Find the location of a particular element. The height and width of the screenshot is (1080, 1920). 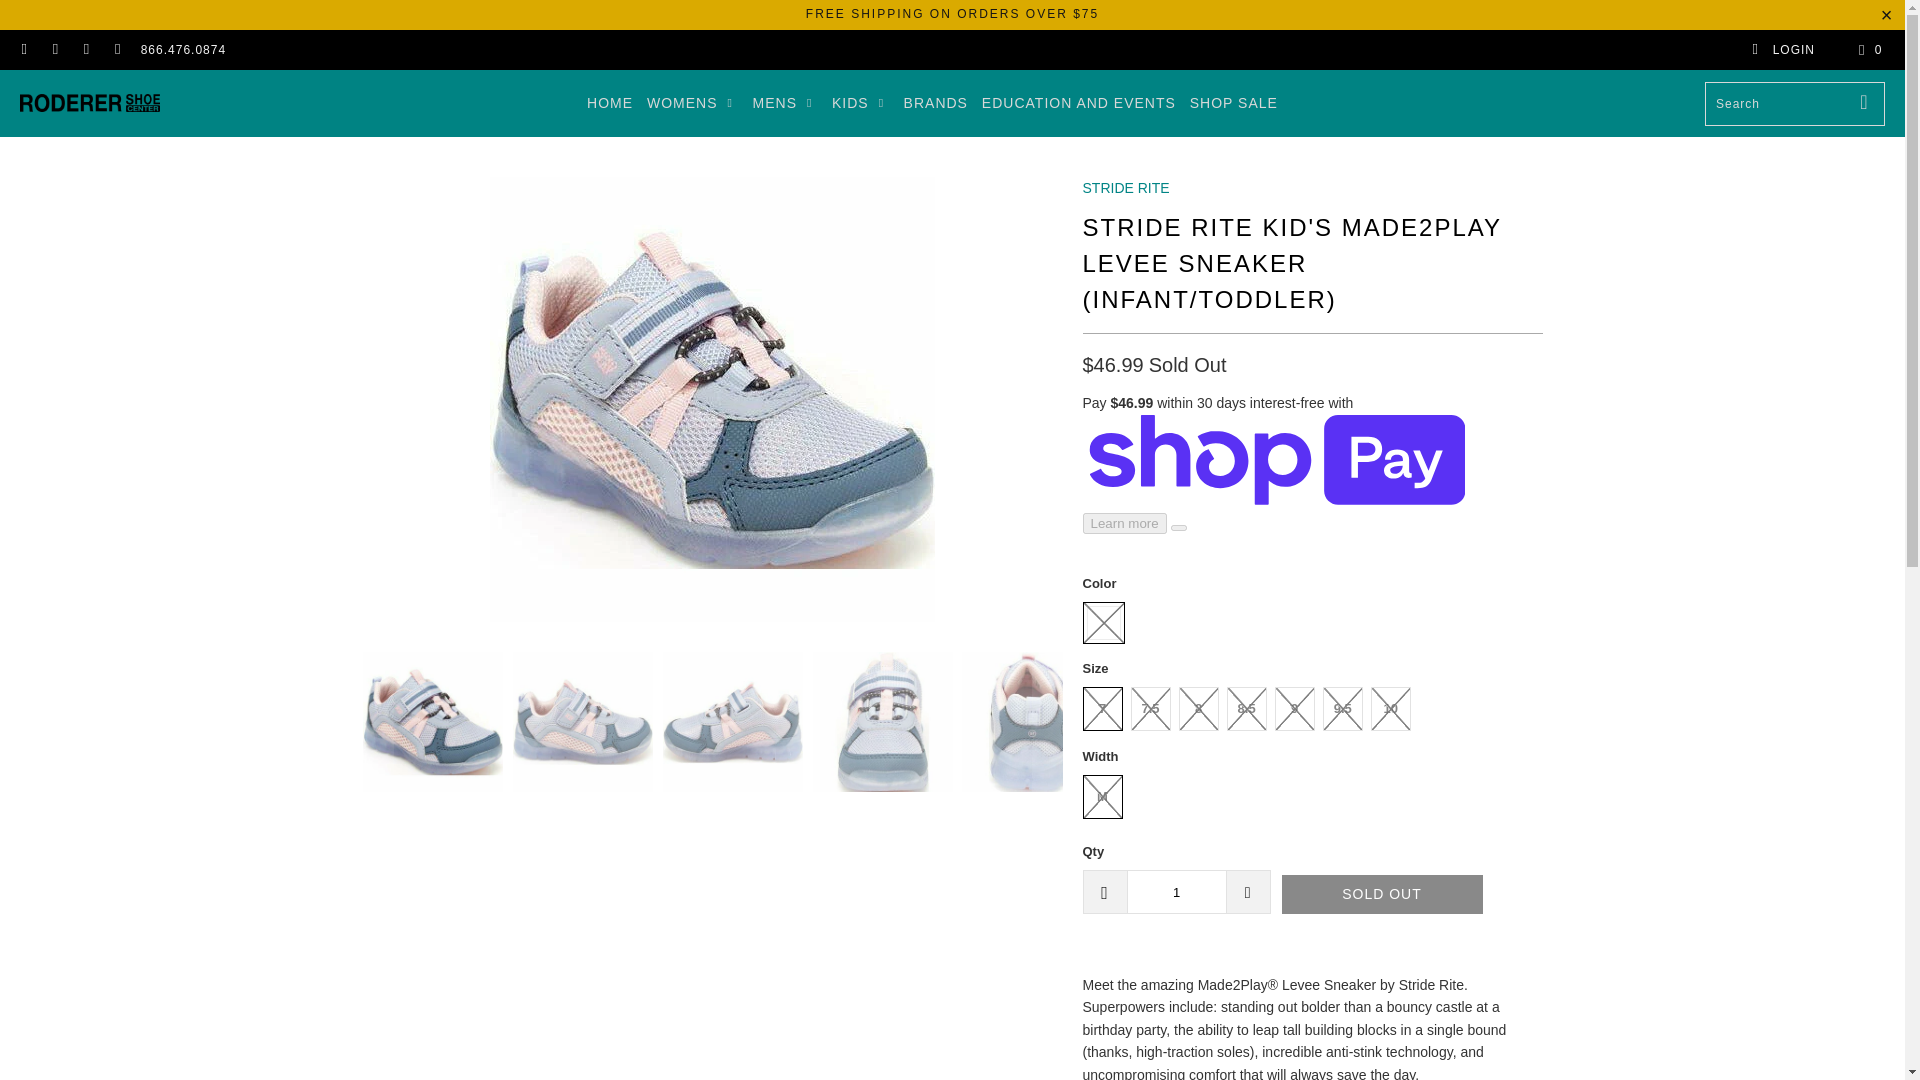

My Account  is located at coordinates (1782, 50).